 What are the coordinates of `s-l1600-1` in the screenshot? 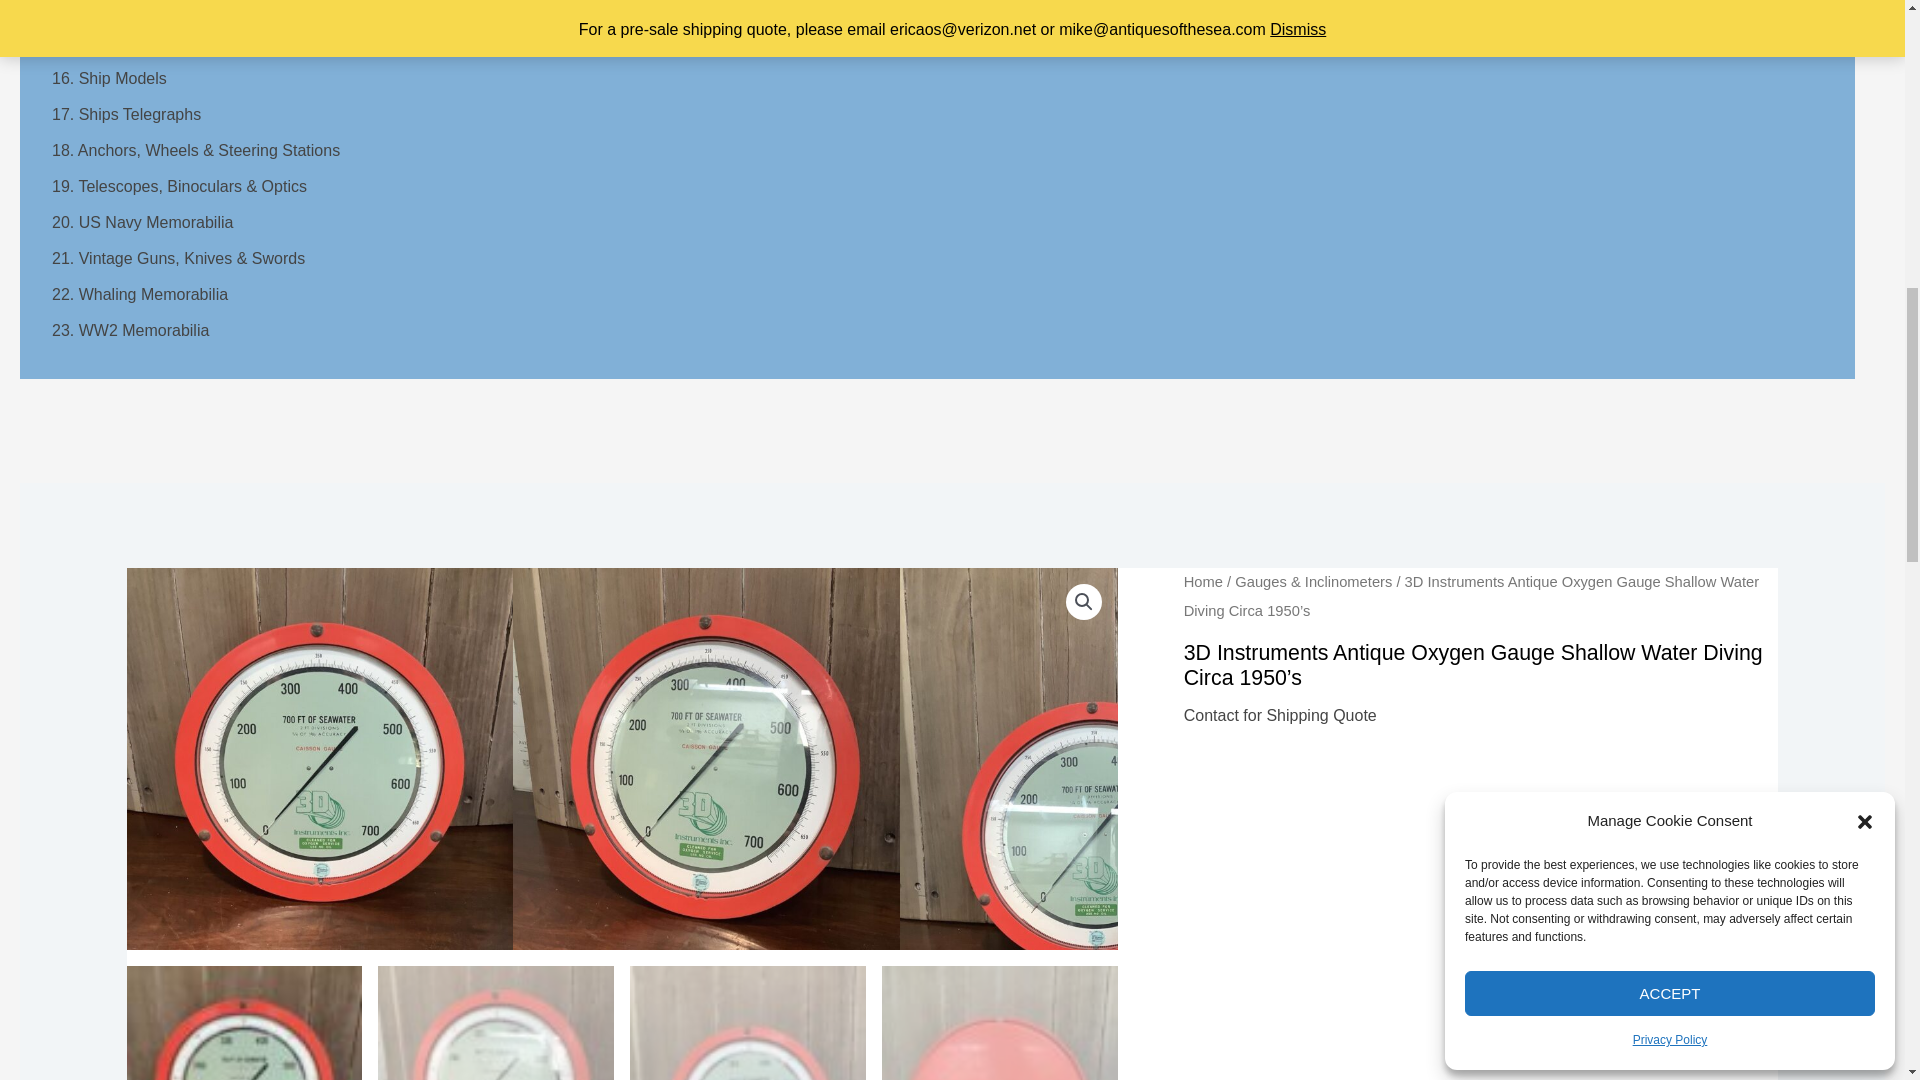 It's located at (705, 768).